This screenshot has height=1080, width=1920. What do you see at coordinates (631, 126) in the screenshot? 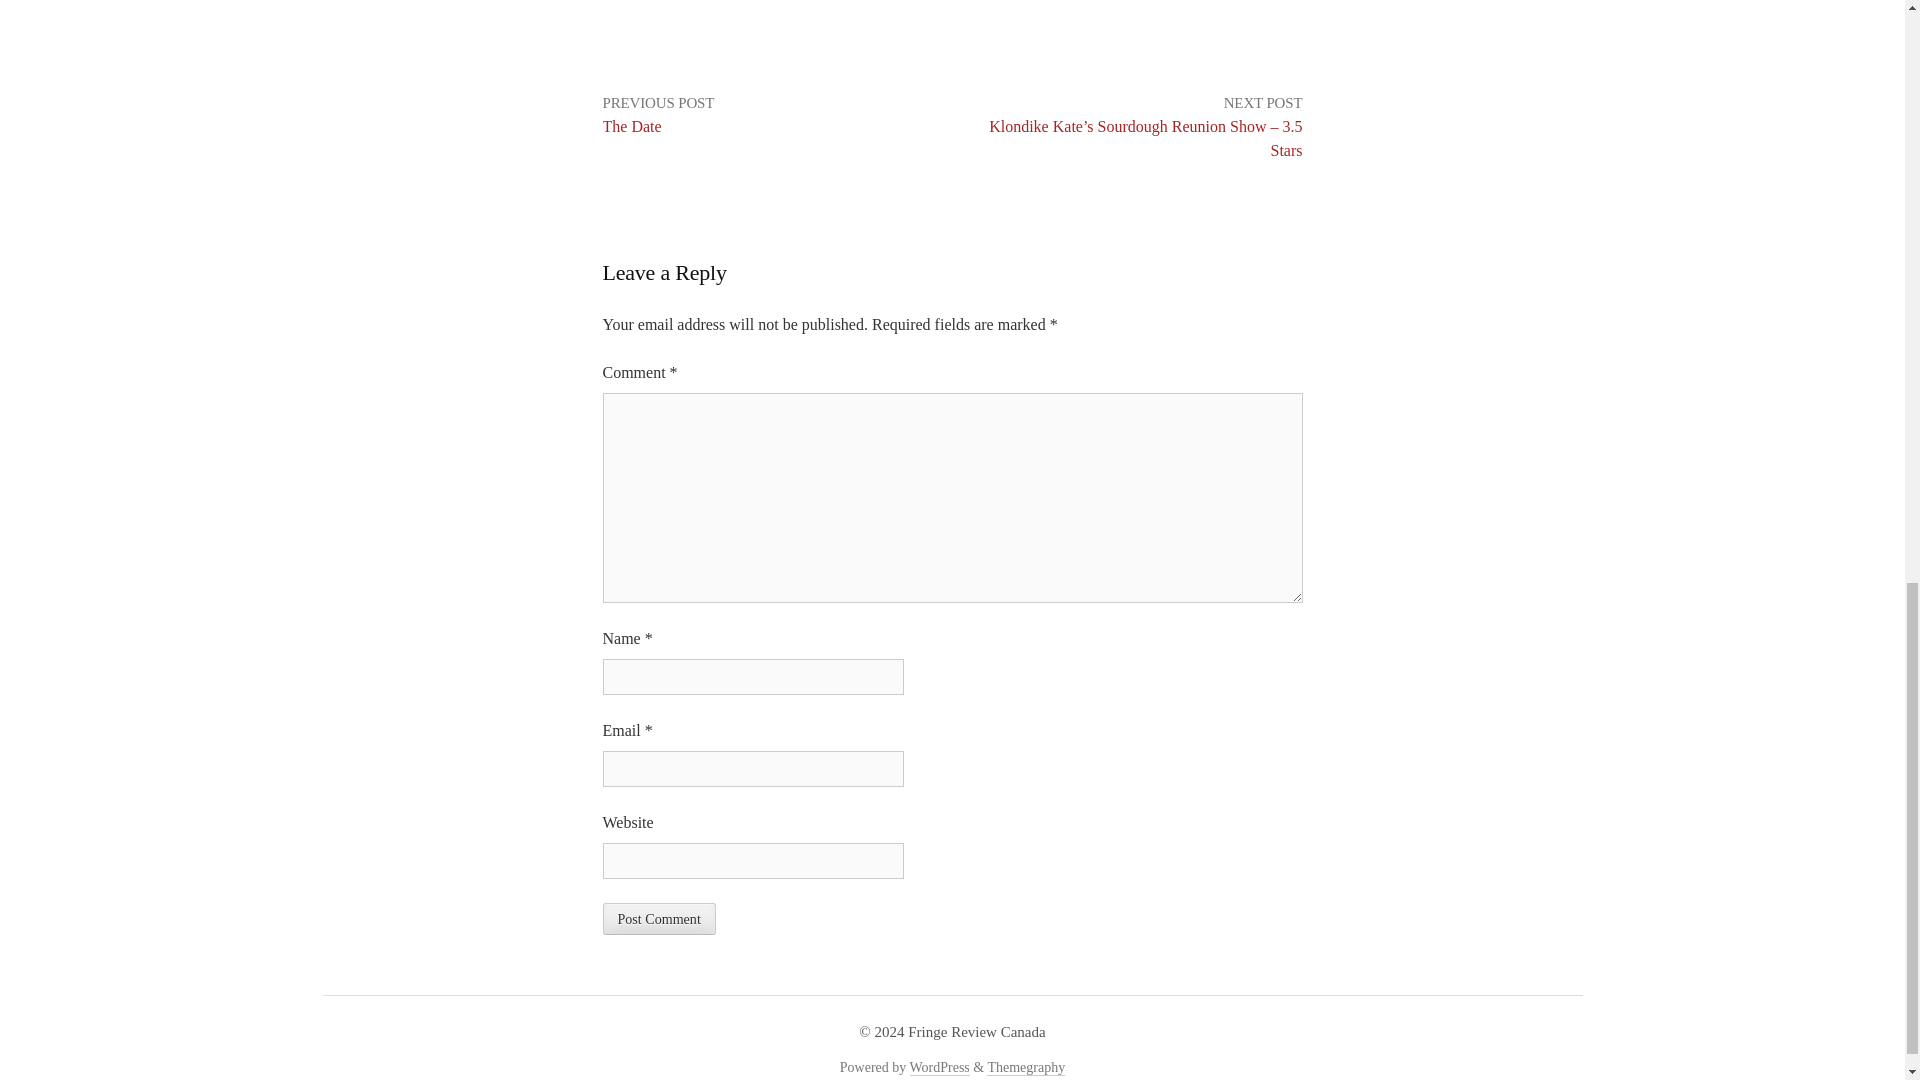
I see `The Date` at bounding box center [631, 126].